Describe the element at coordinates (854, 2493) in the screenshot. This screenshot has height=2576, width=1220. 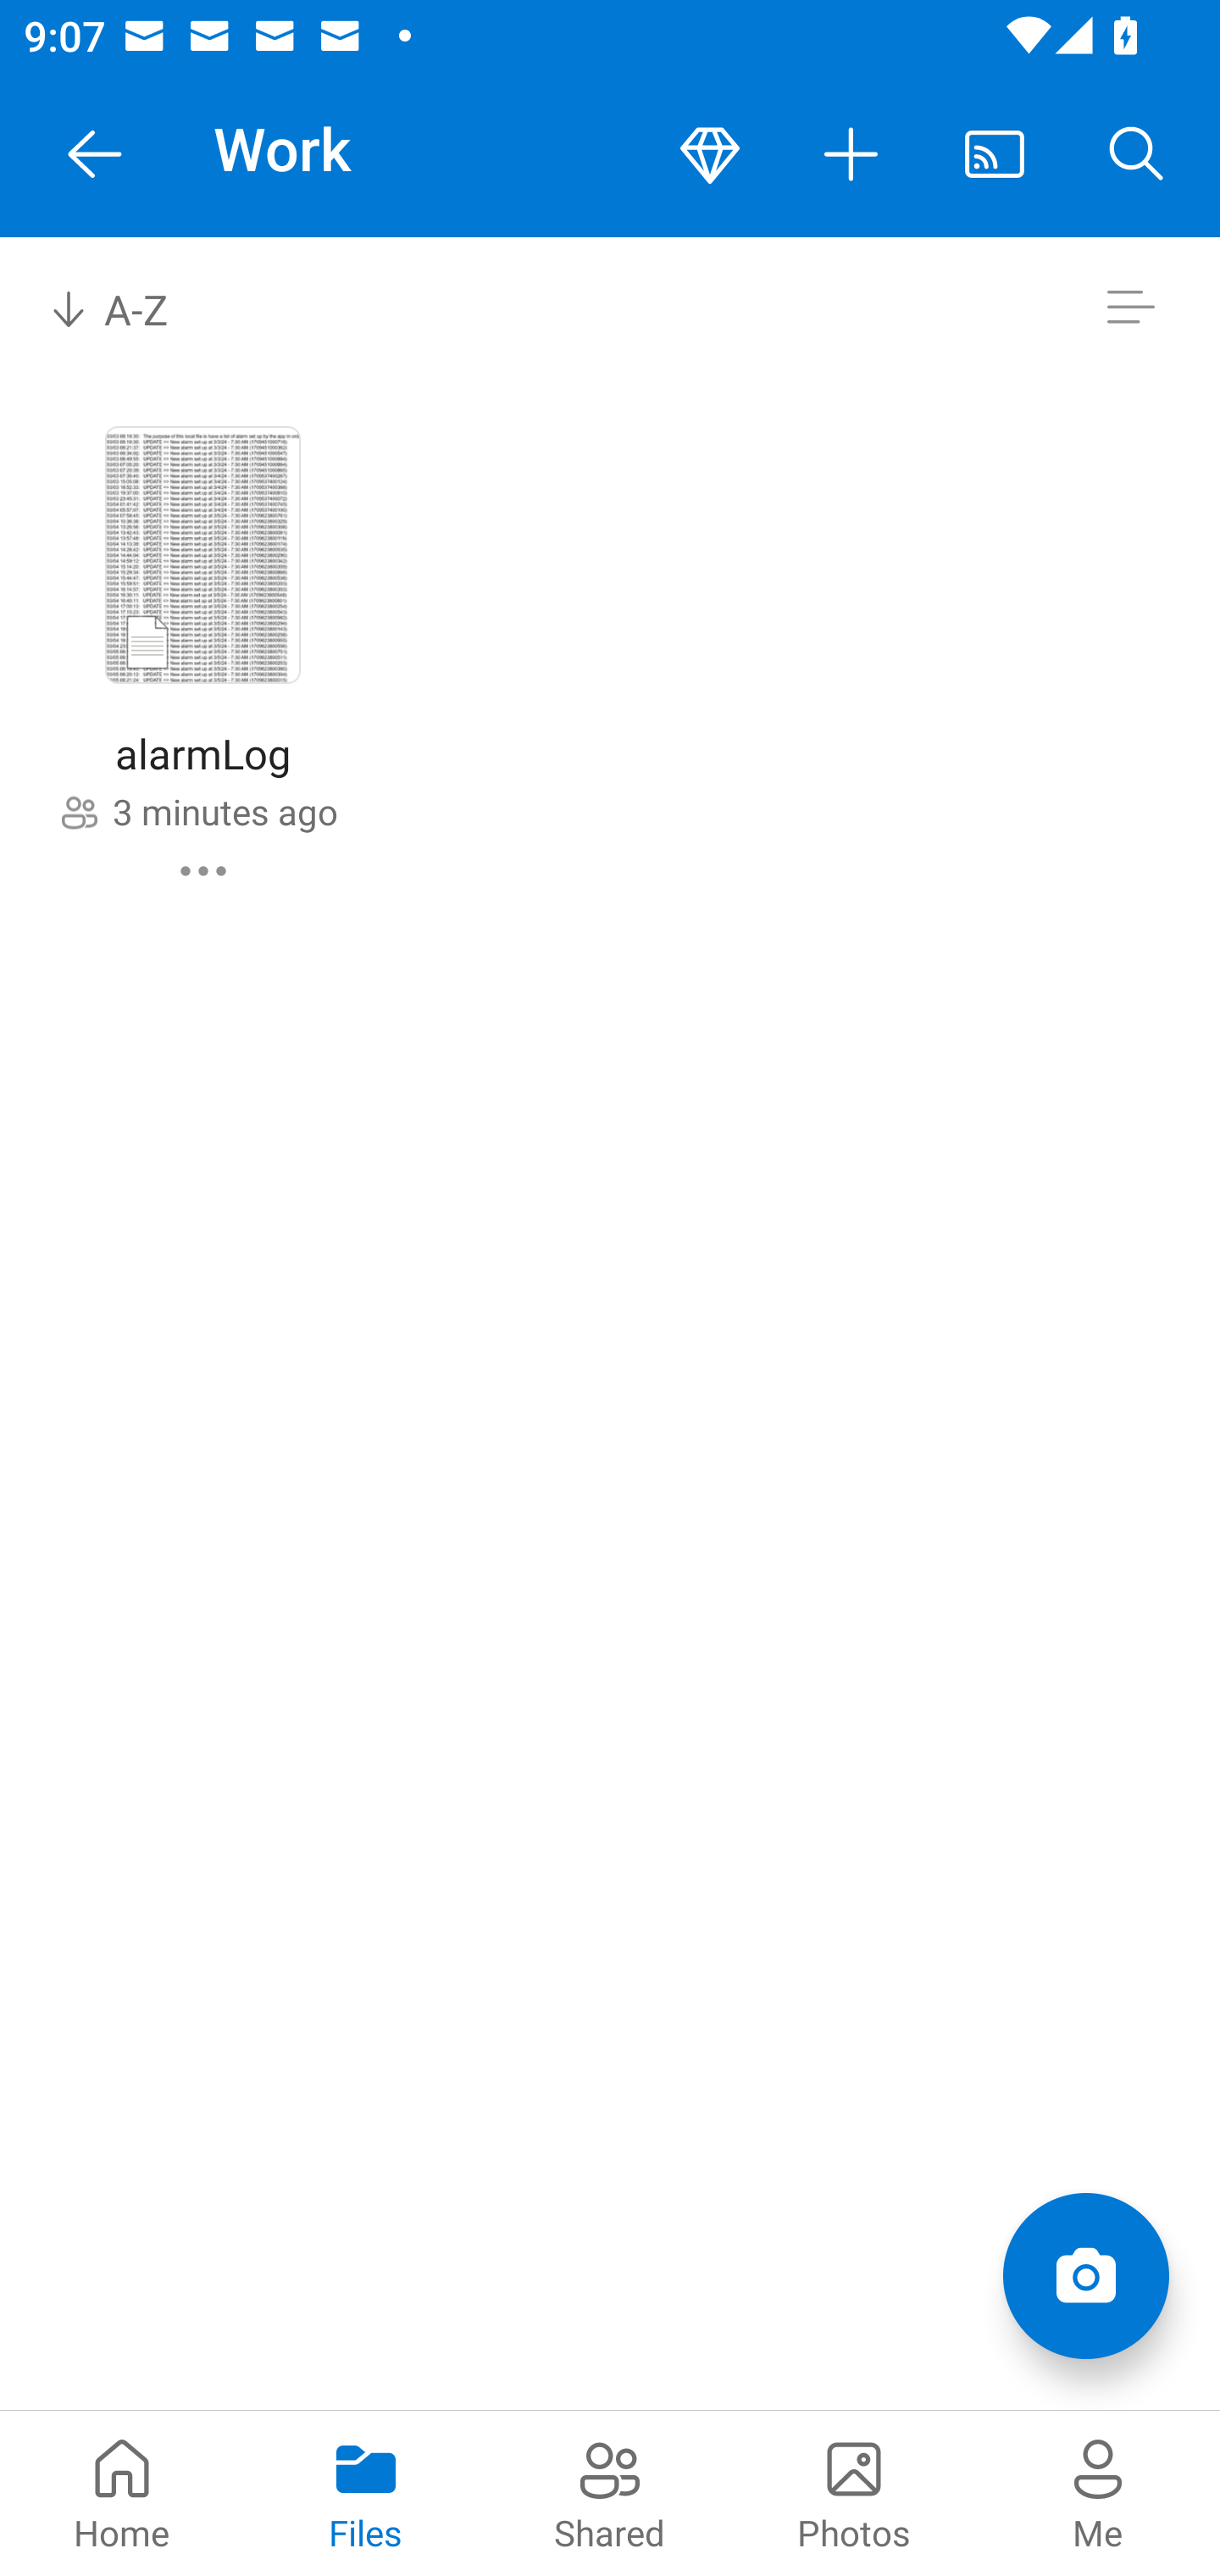
I see `Photos pivot Photos` at that location.